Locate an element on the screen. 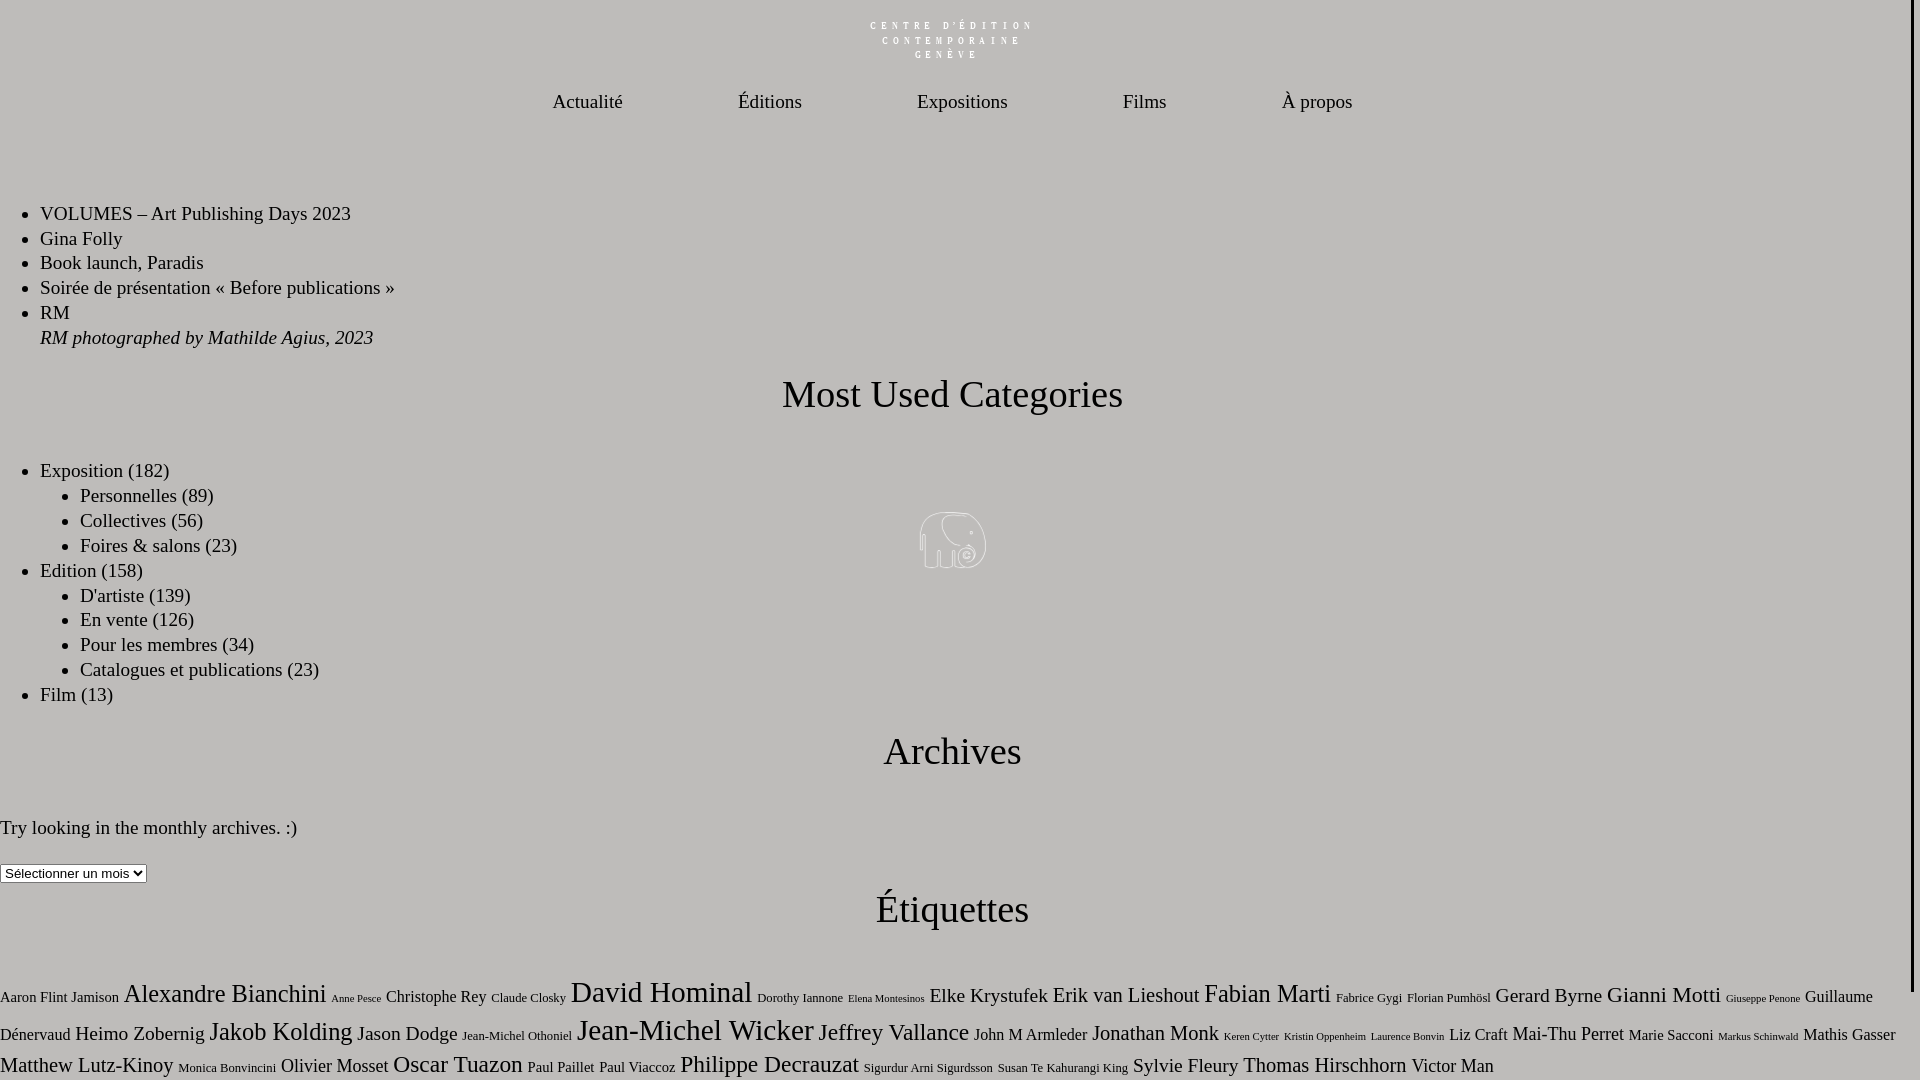  Marie Sacconi is located at coordinates (1672, 1035).